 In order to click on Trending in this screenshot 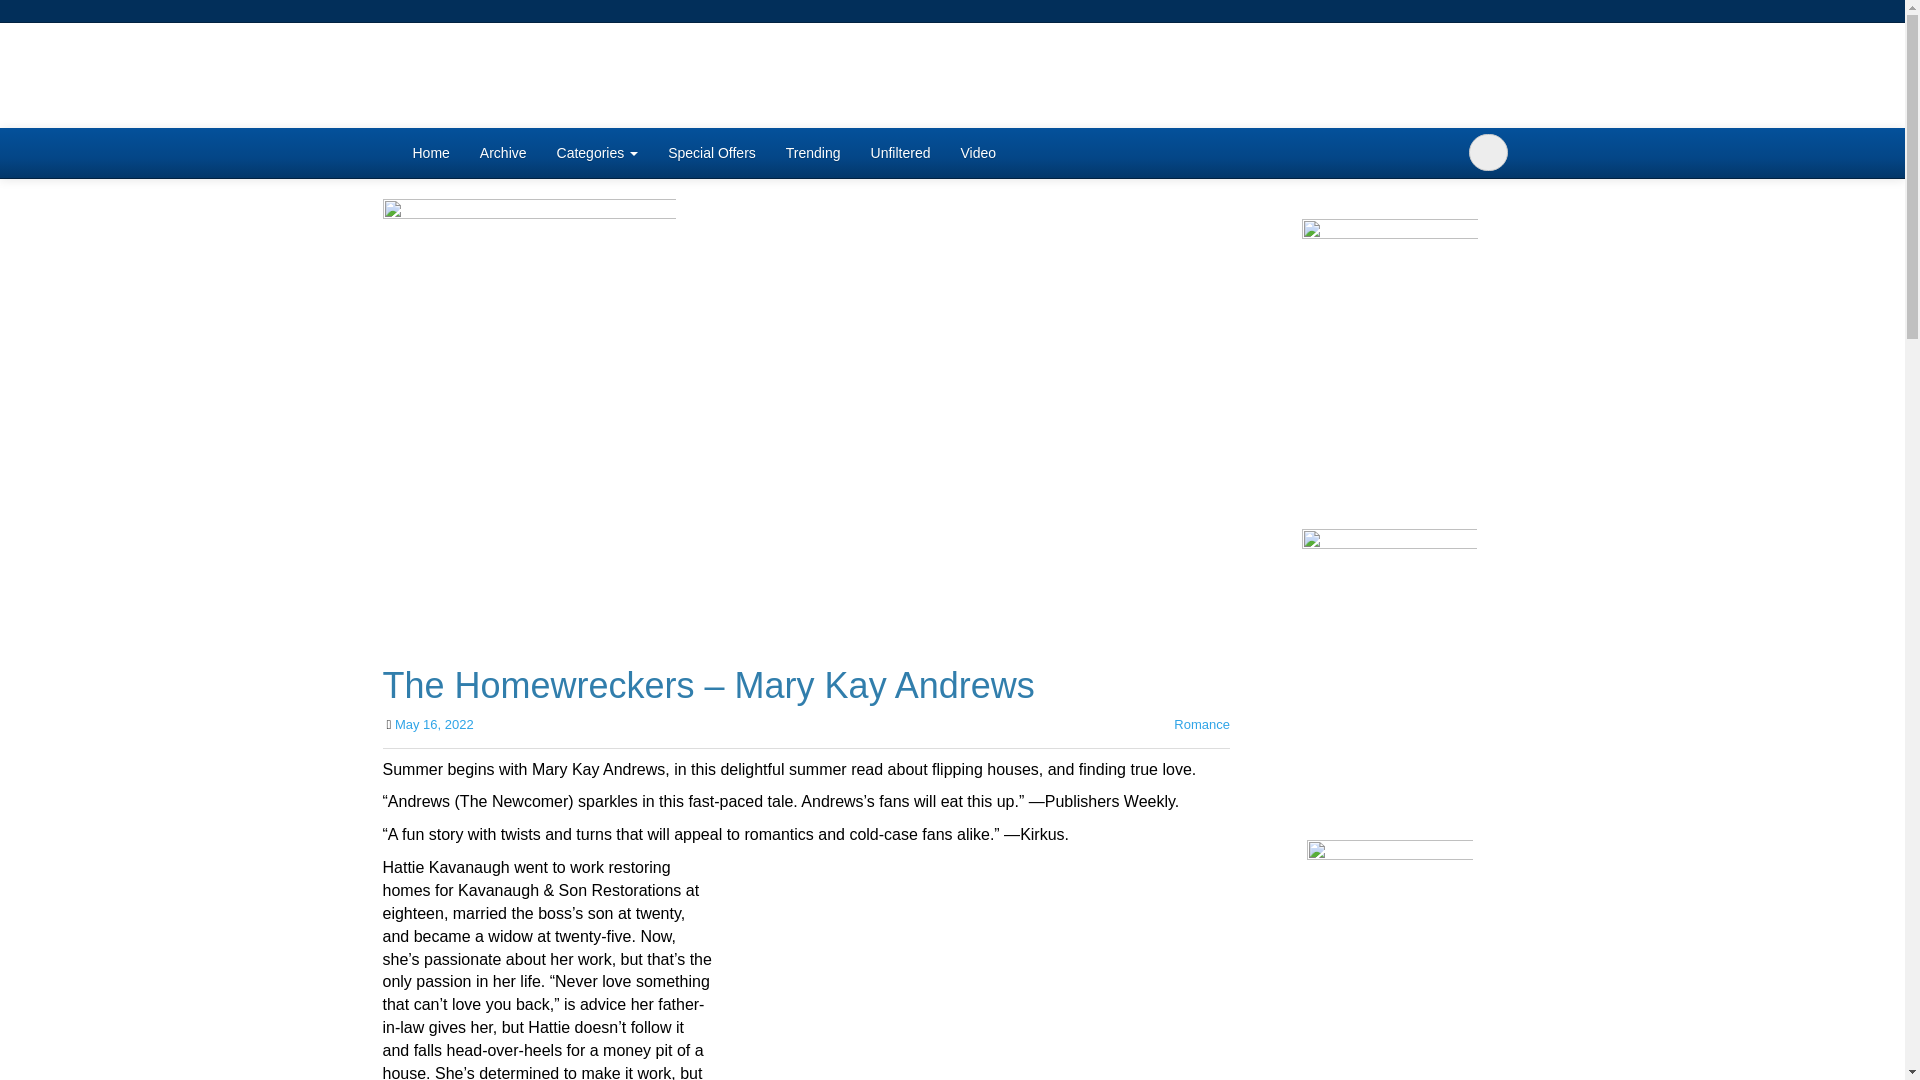, I will do `click(814, 153)`.